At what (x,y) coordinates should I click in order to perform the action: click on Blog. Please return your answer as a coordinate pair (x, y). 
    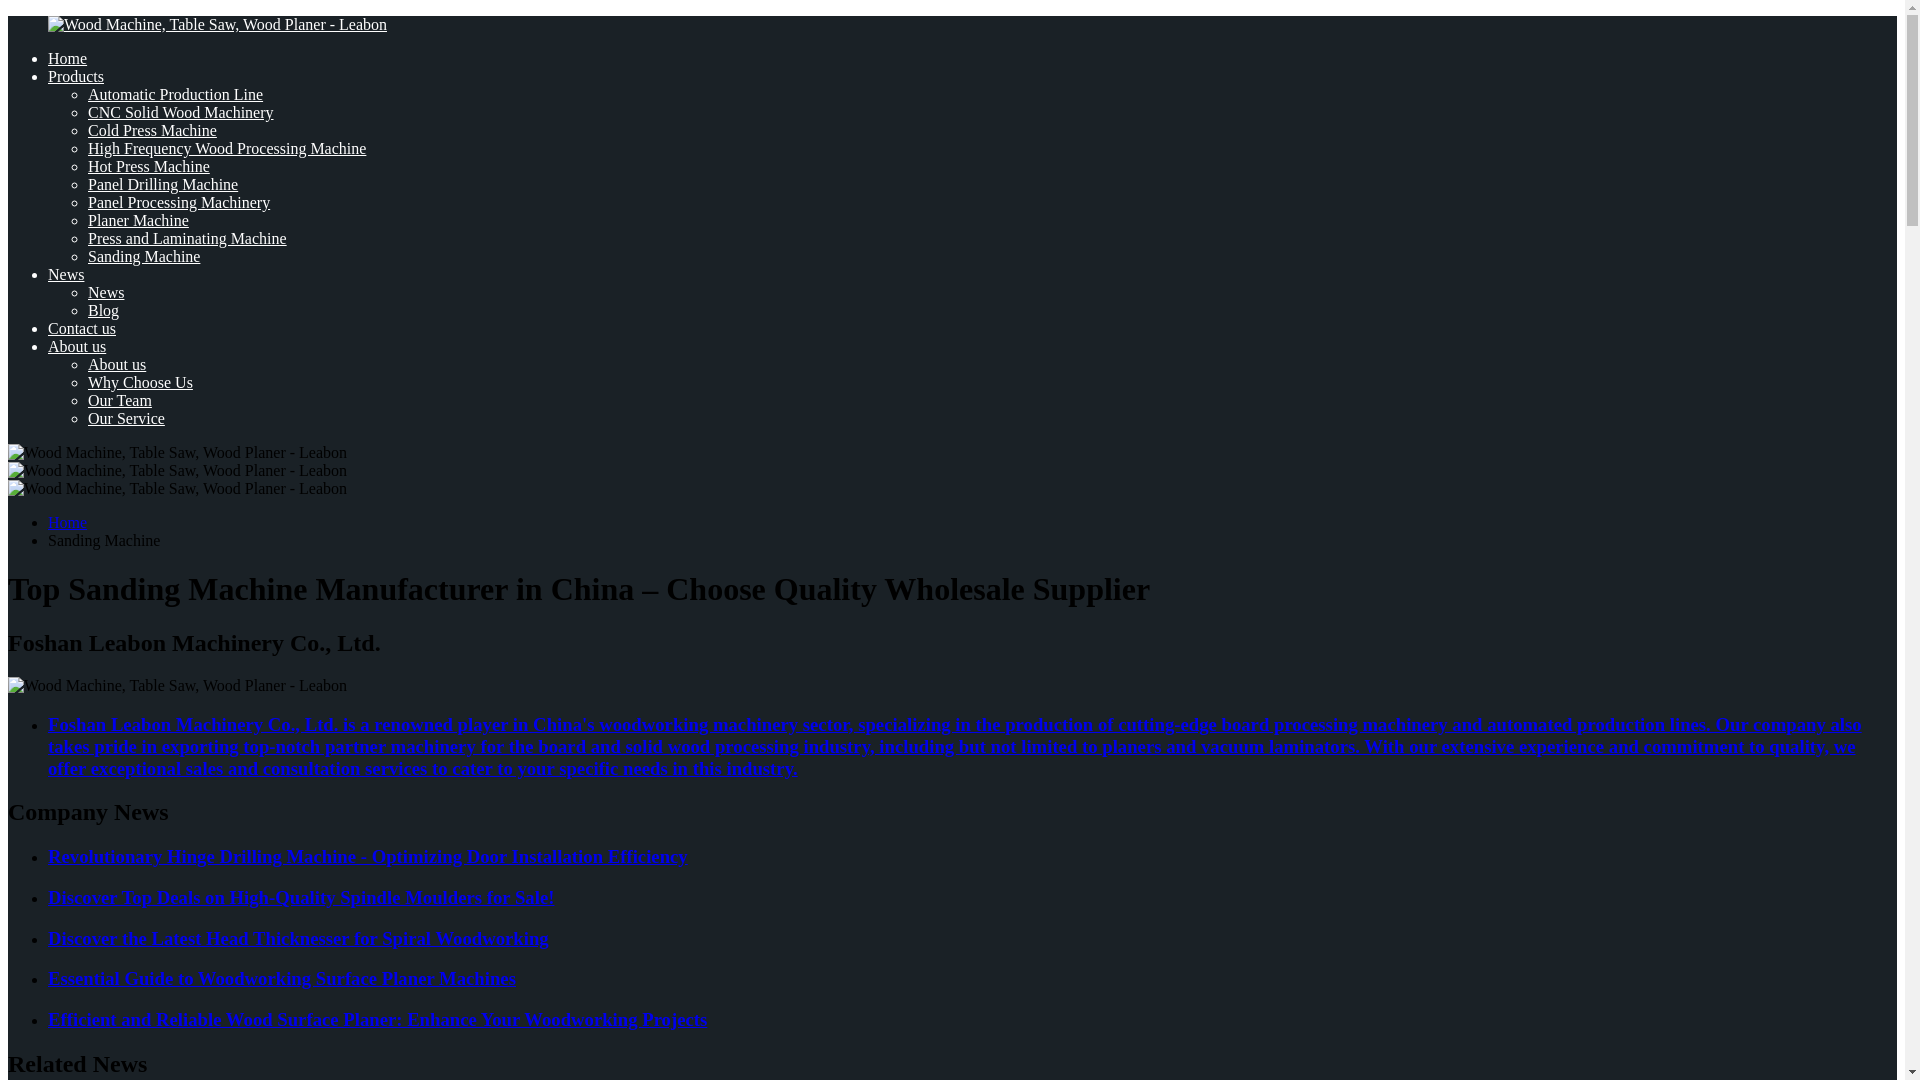
    Looking at the image, I should click on (104, 310).